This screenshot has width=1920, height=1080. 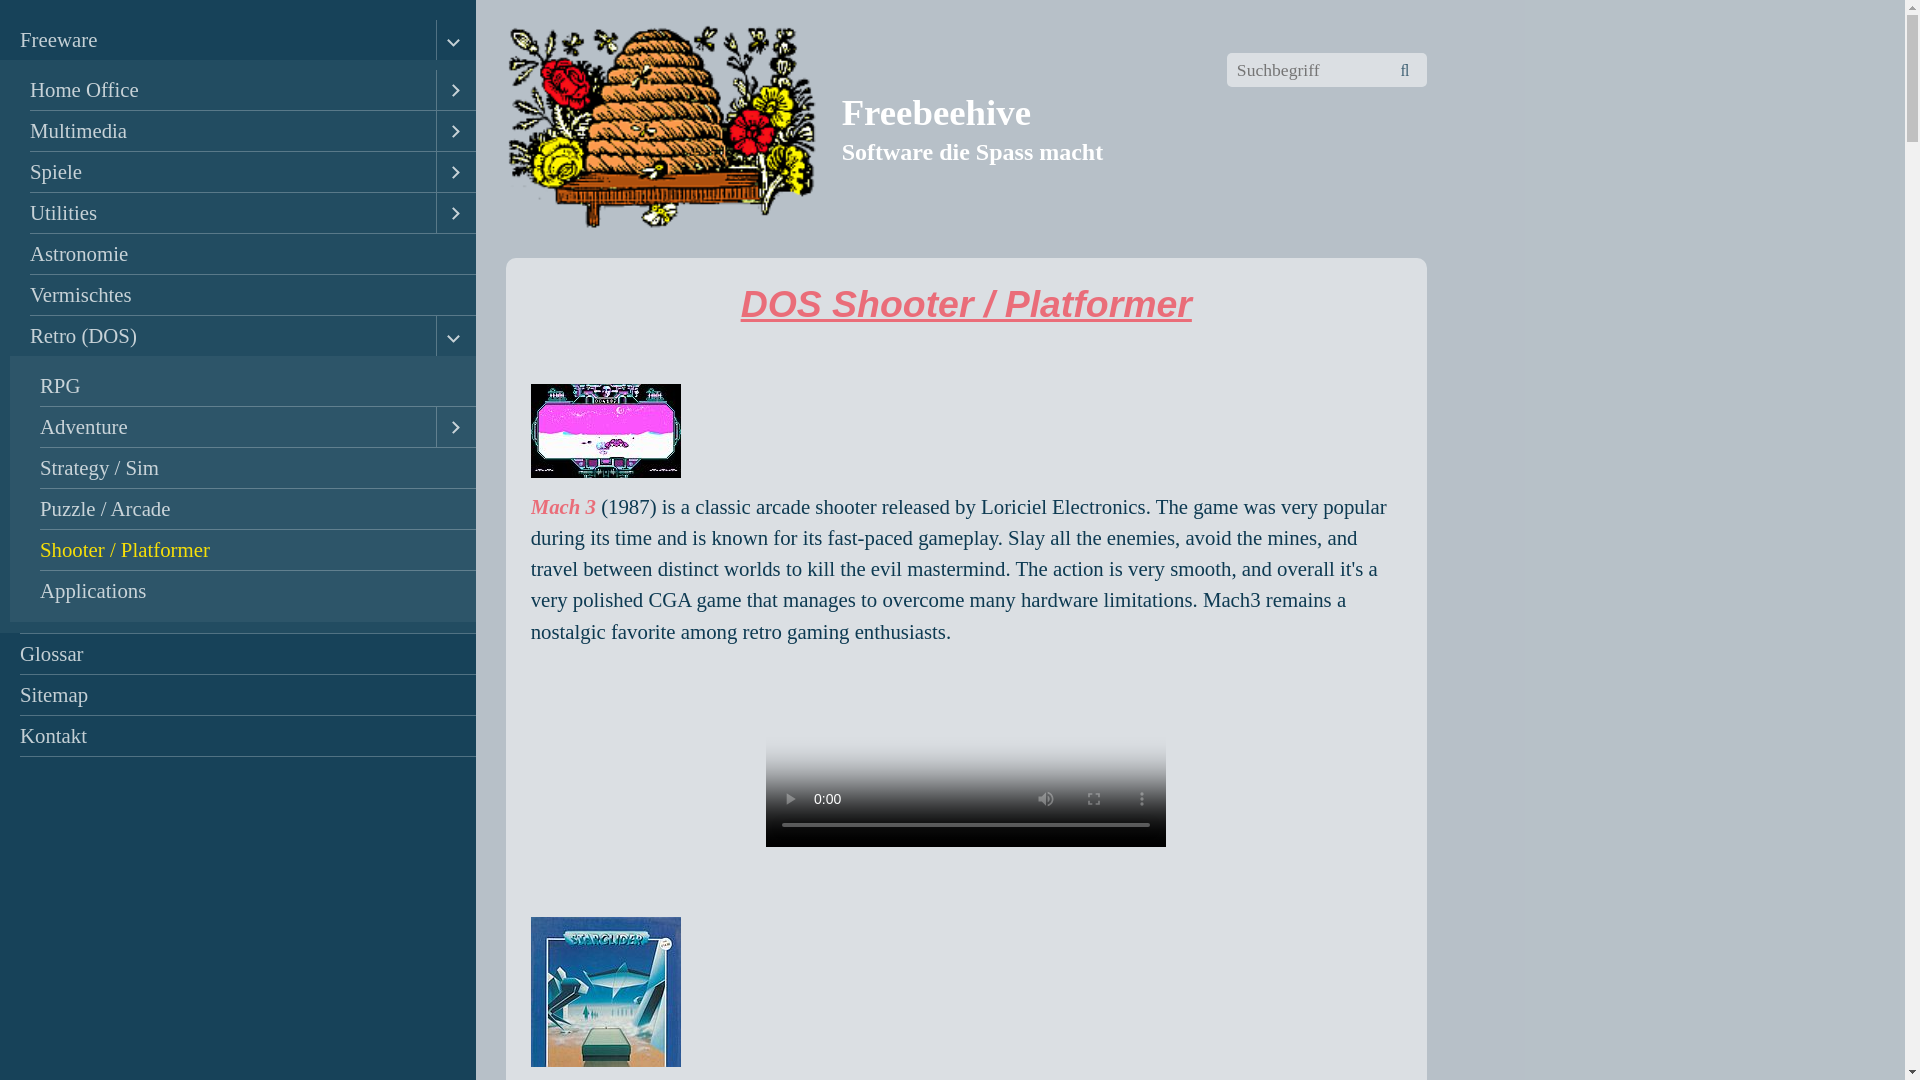 I want to click on Astronomie, so click(x=242, y=254).